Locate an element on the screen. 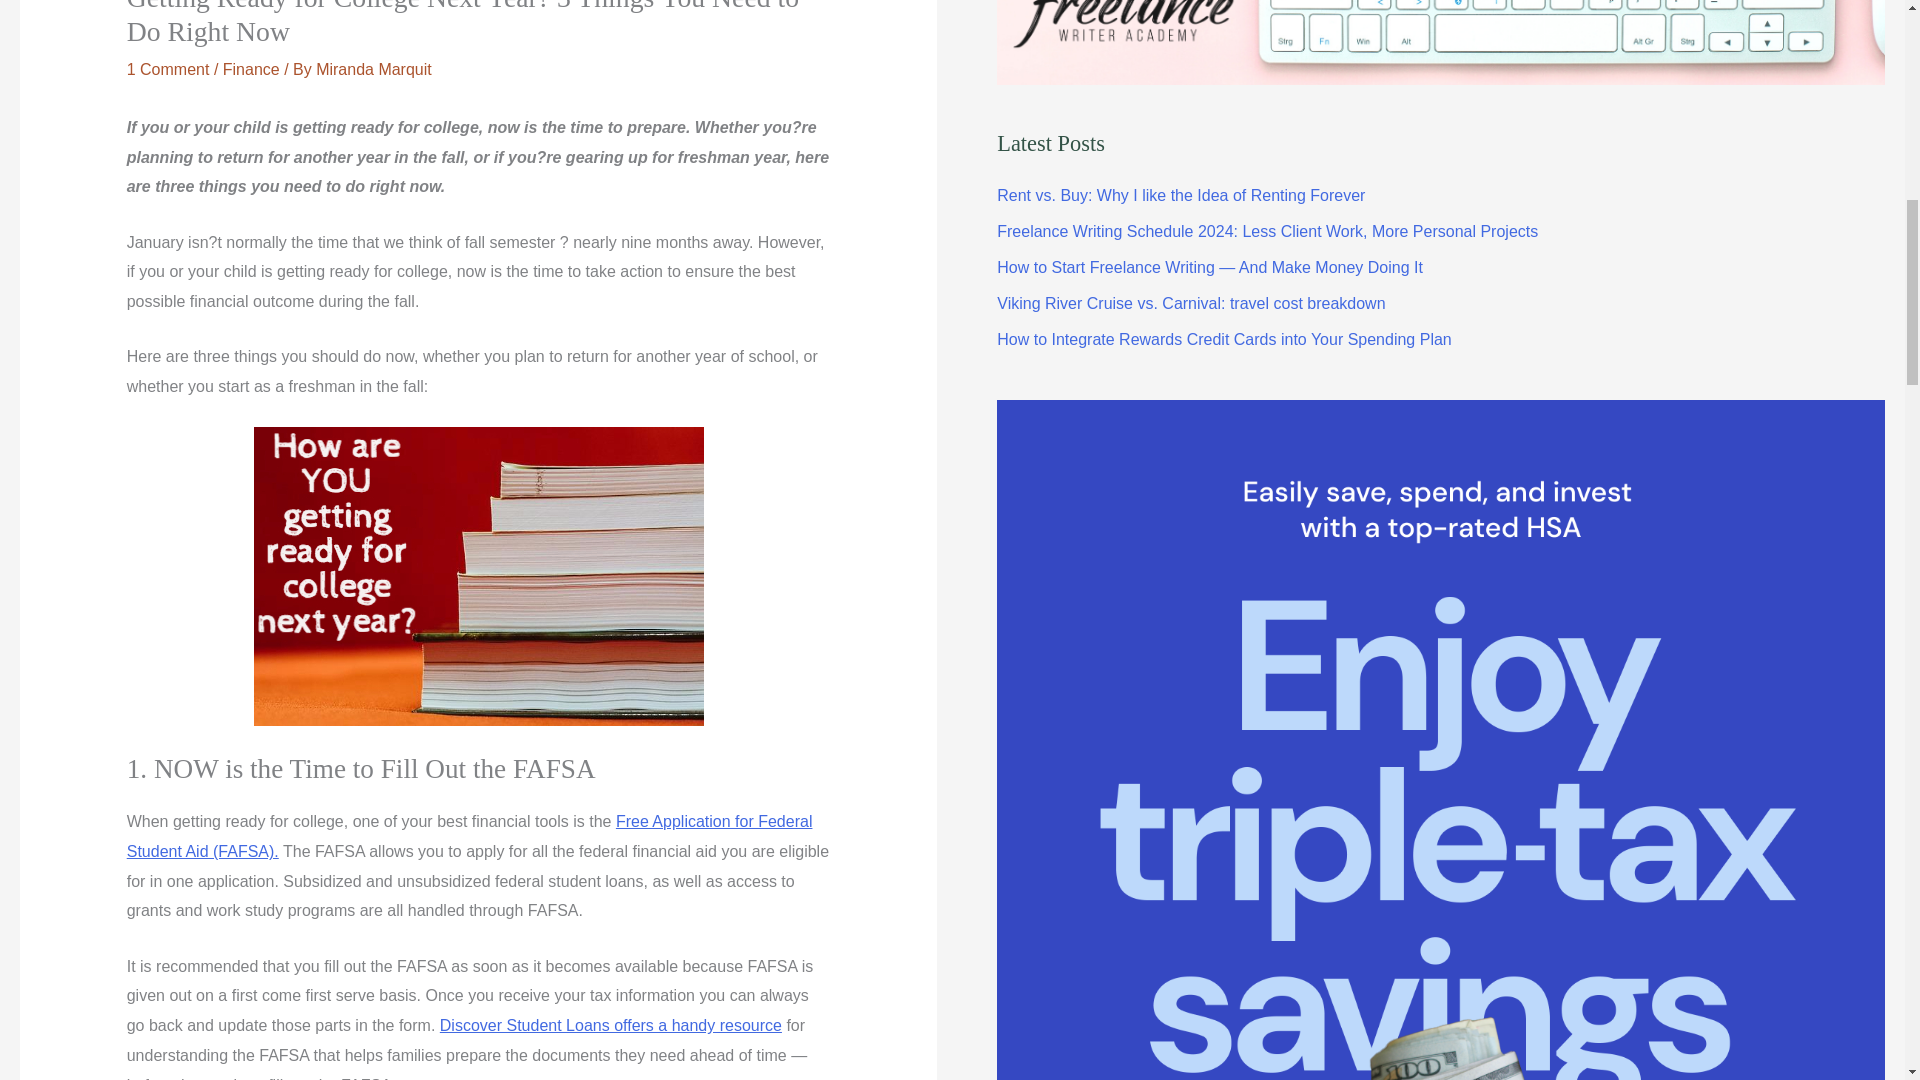 The height and width of the screenshot is (1080, 1920). View all posts by Miranda Marquit is located at coordinates (374, 68).